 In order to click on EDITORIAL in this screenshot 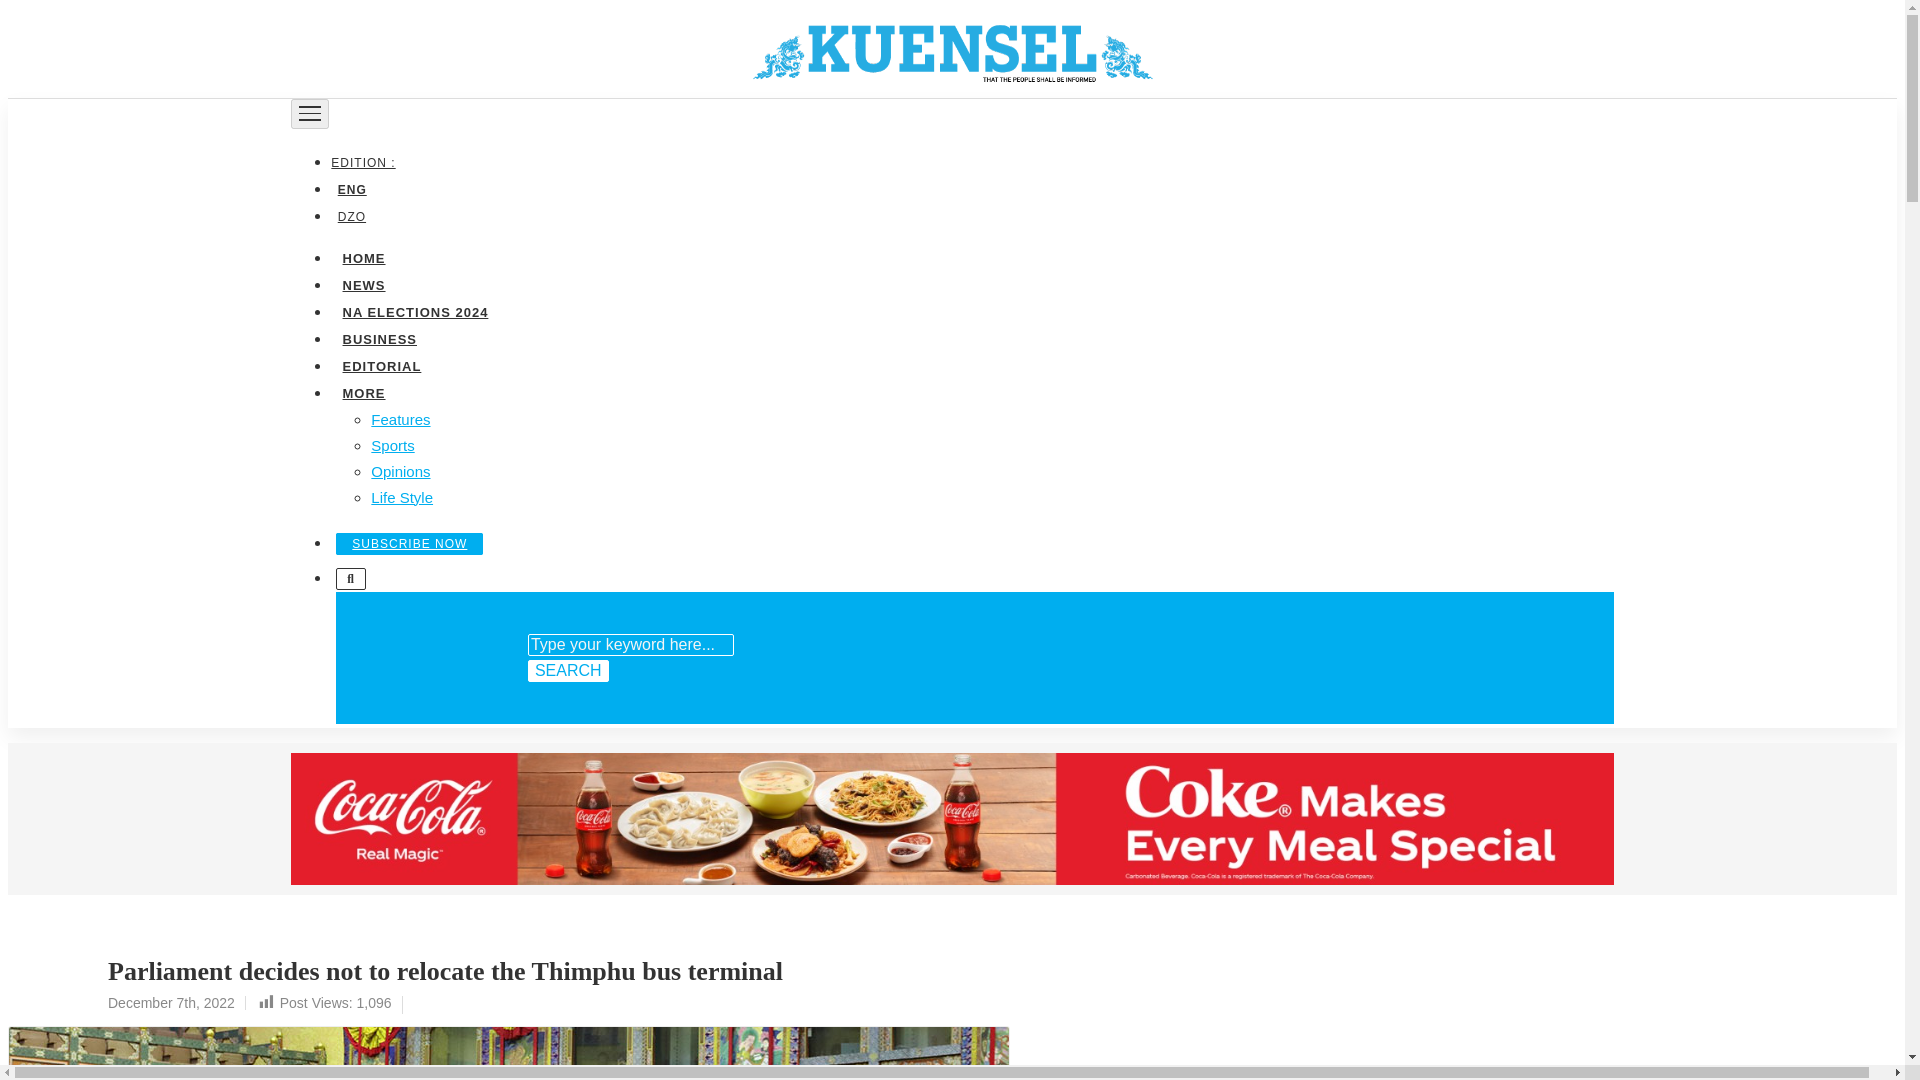, I will do `click(381, 364)`.